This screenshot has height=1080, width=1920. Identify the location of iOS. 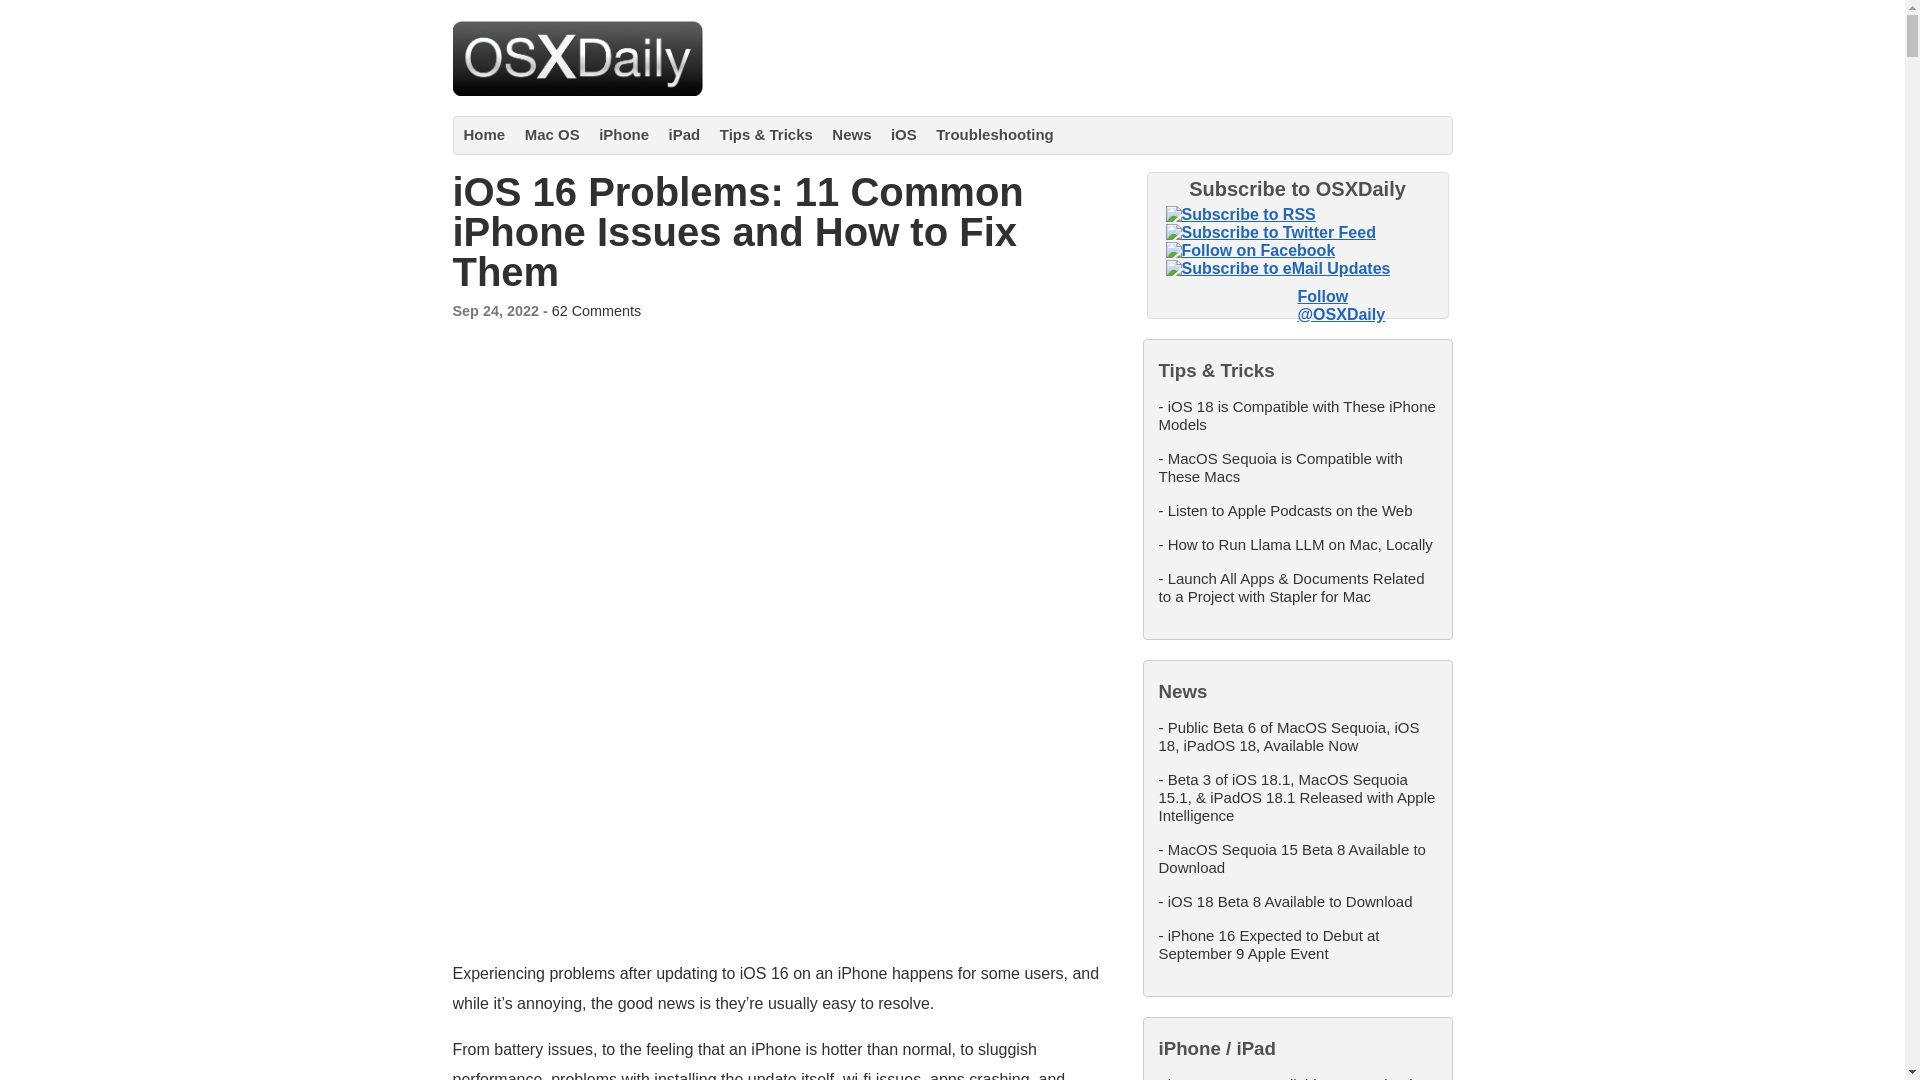
(904, 134).